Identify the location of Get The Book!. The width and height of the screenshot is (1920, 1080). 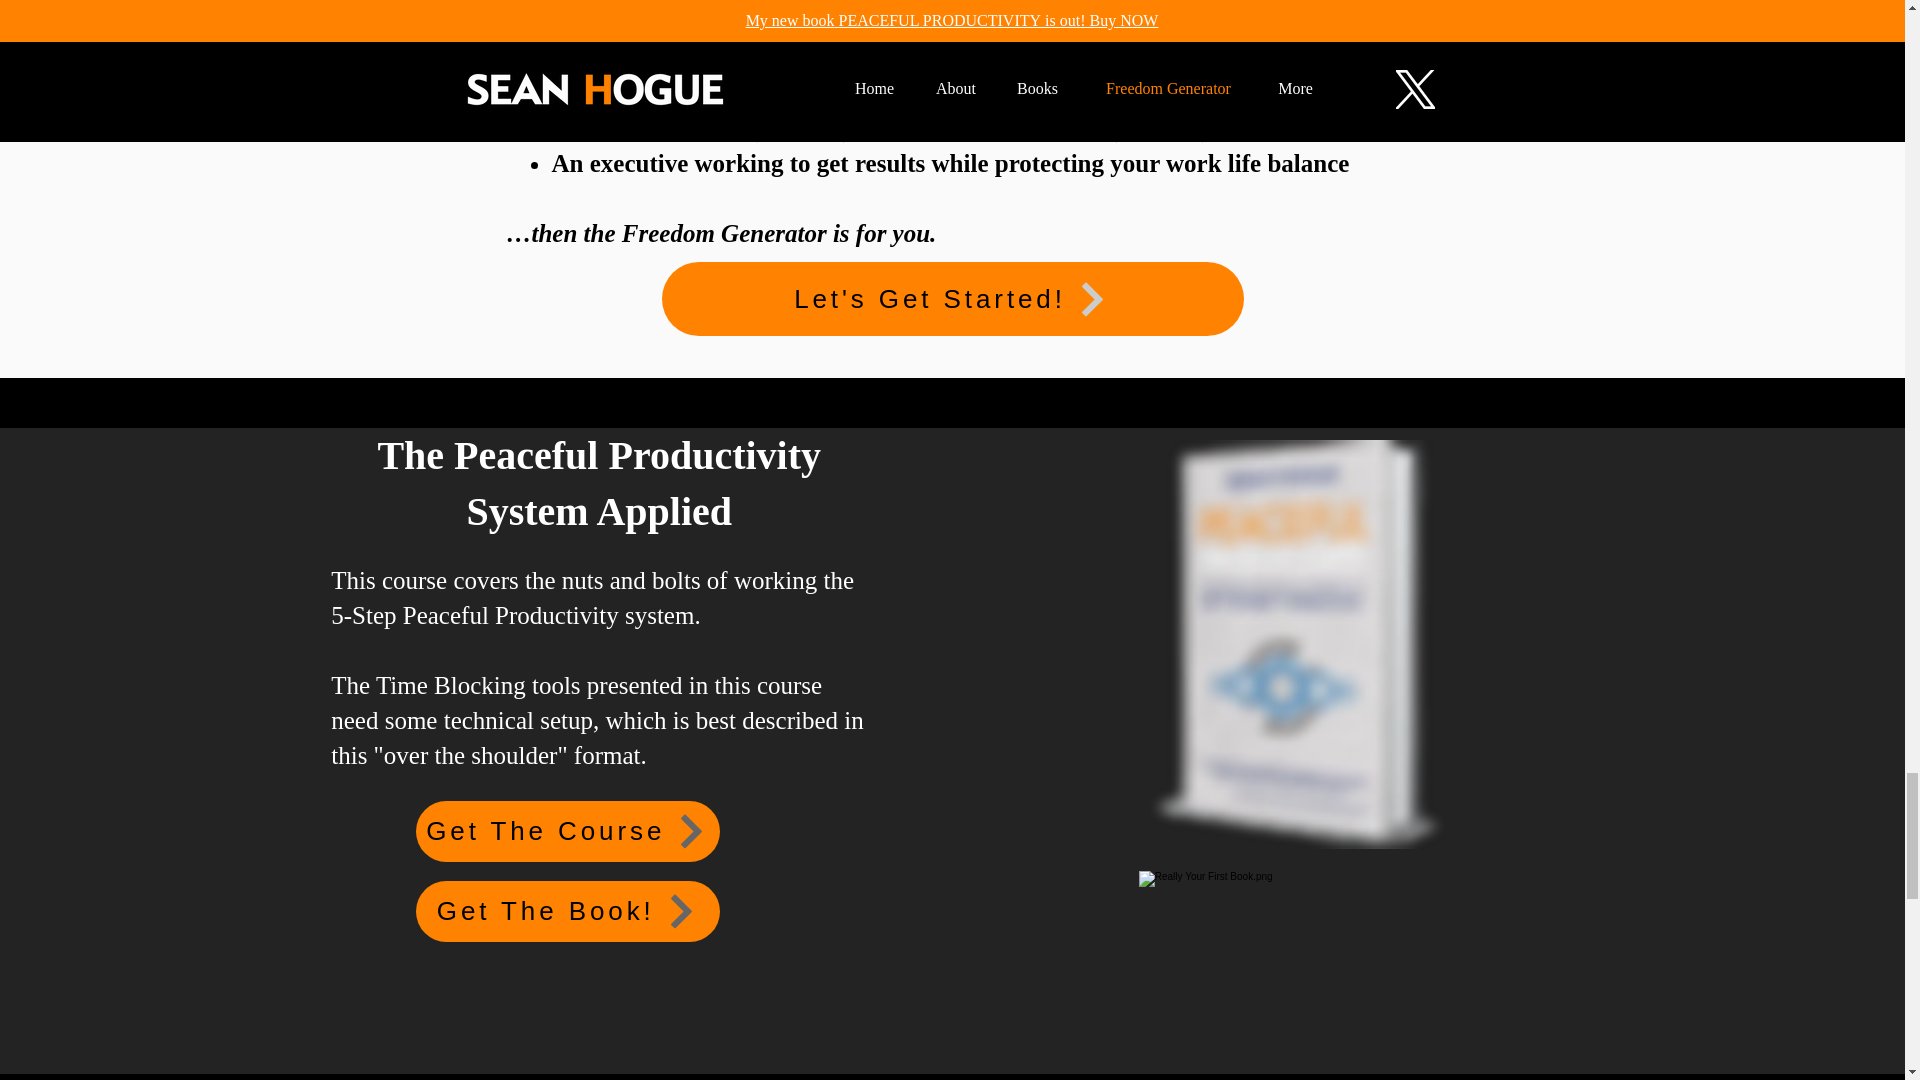
(568, 911).